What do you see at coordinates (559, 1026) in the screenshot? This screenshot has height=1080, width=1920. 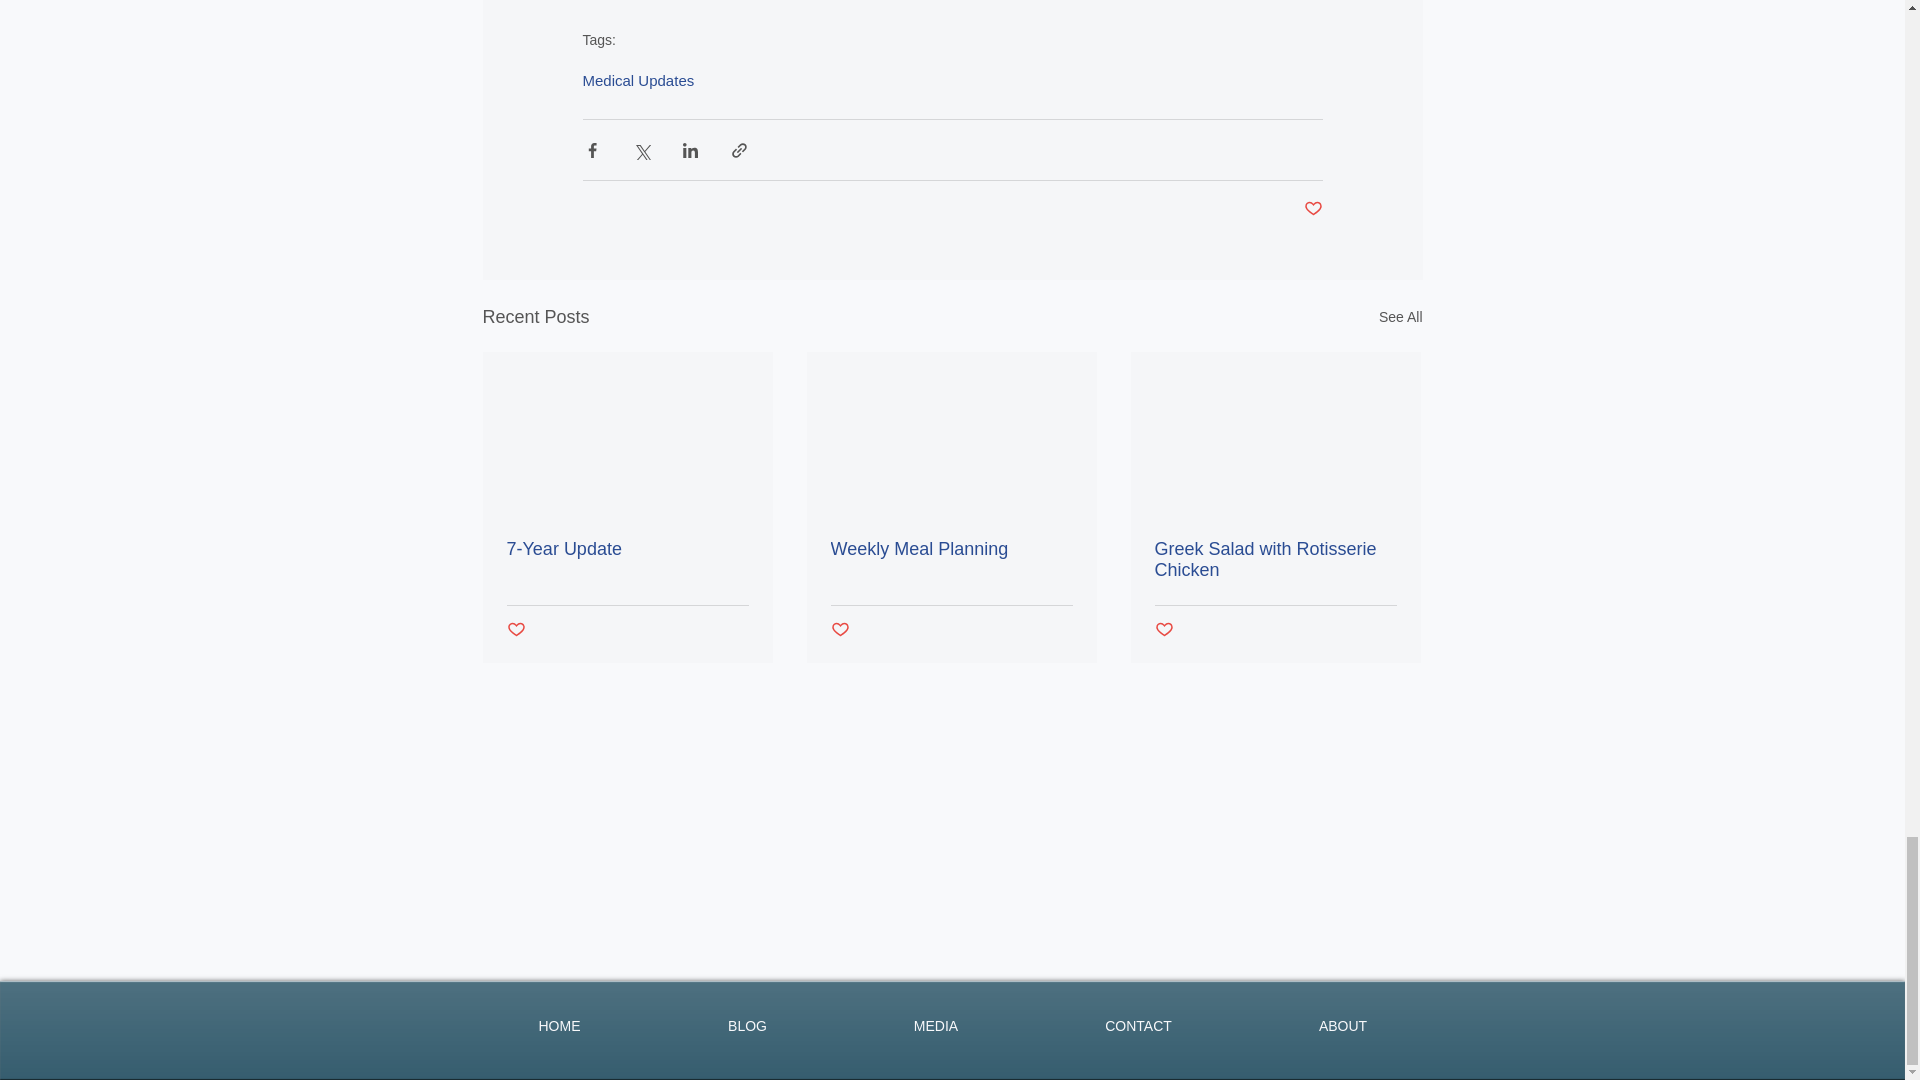 I see `HOME` at bounding box center [559, 1026].